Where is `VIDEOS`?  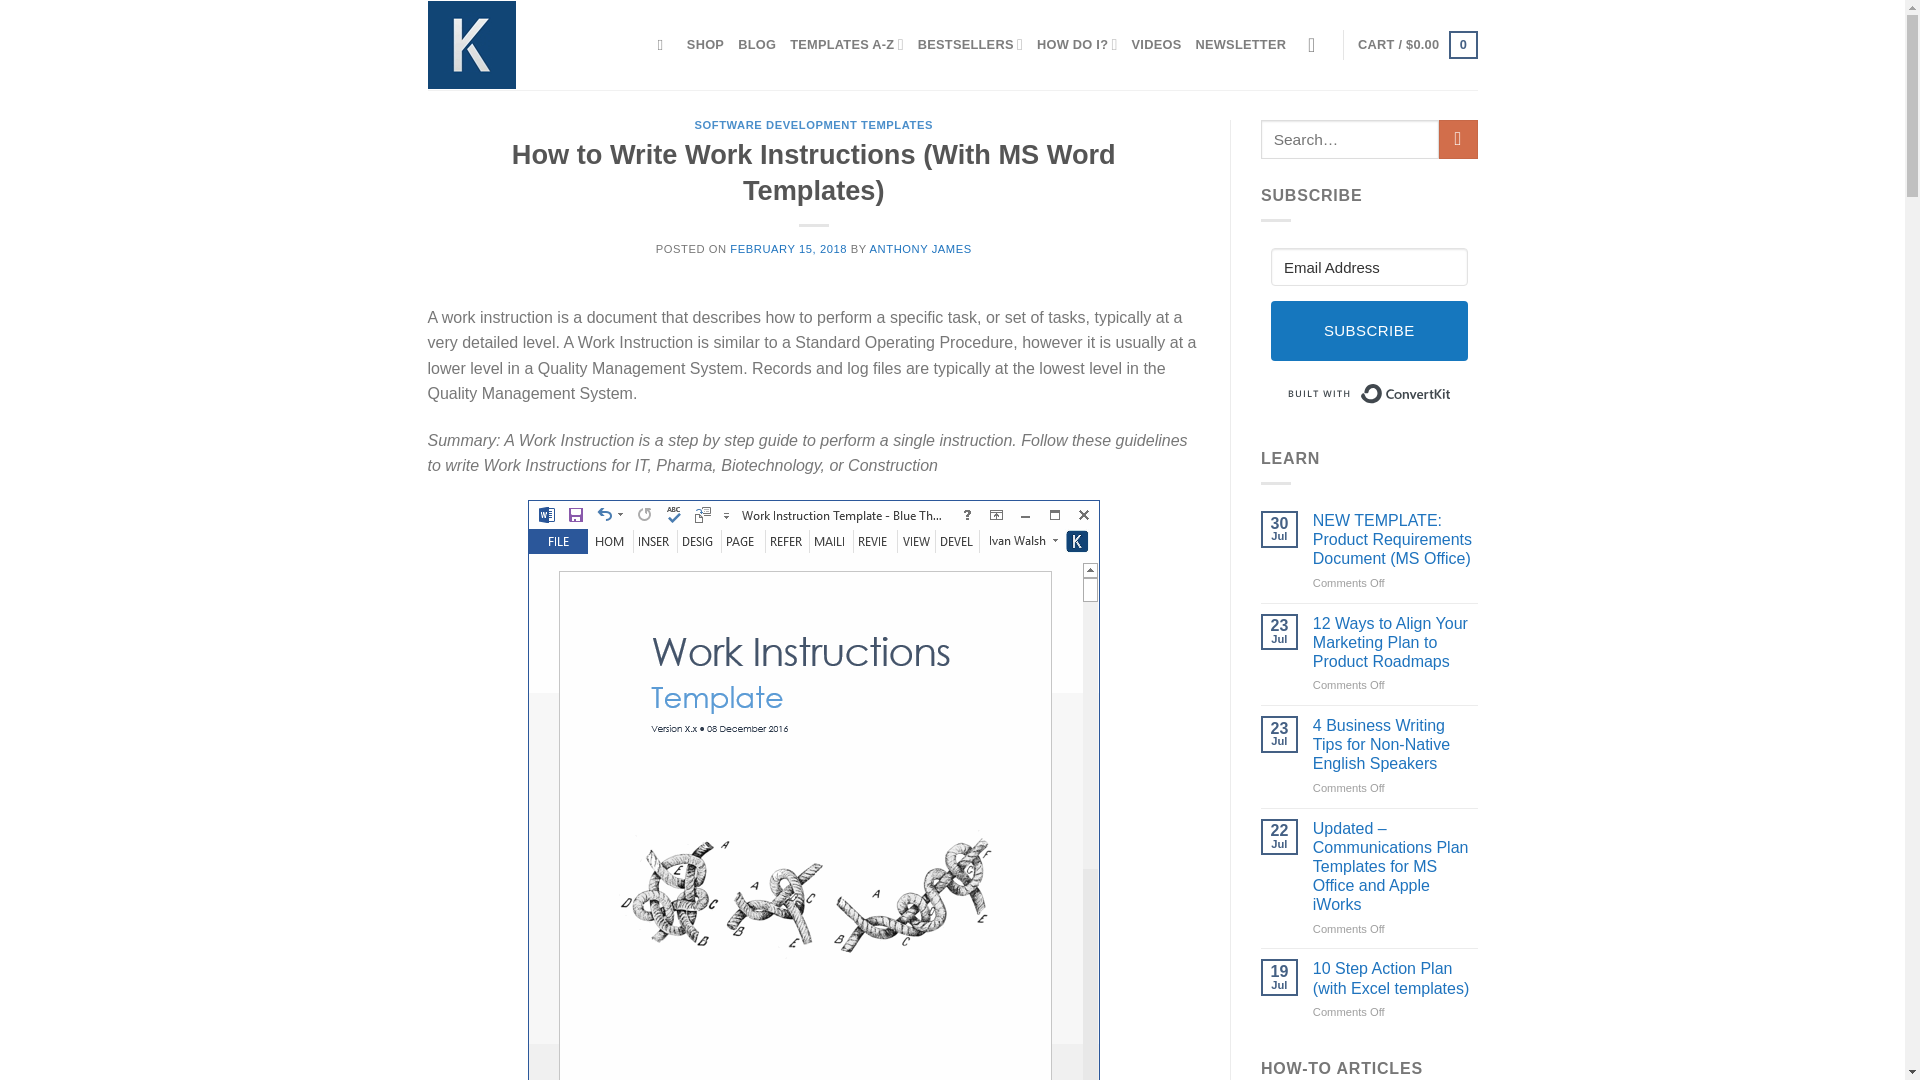
VIDEOS is located at coordinates (1157, 44).